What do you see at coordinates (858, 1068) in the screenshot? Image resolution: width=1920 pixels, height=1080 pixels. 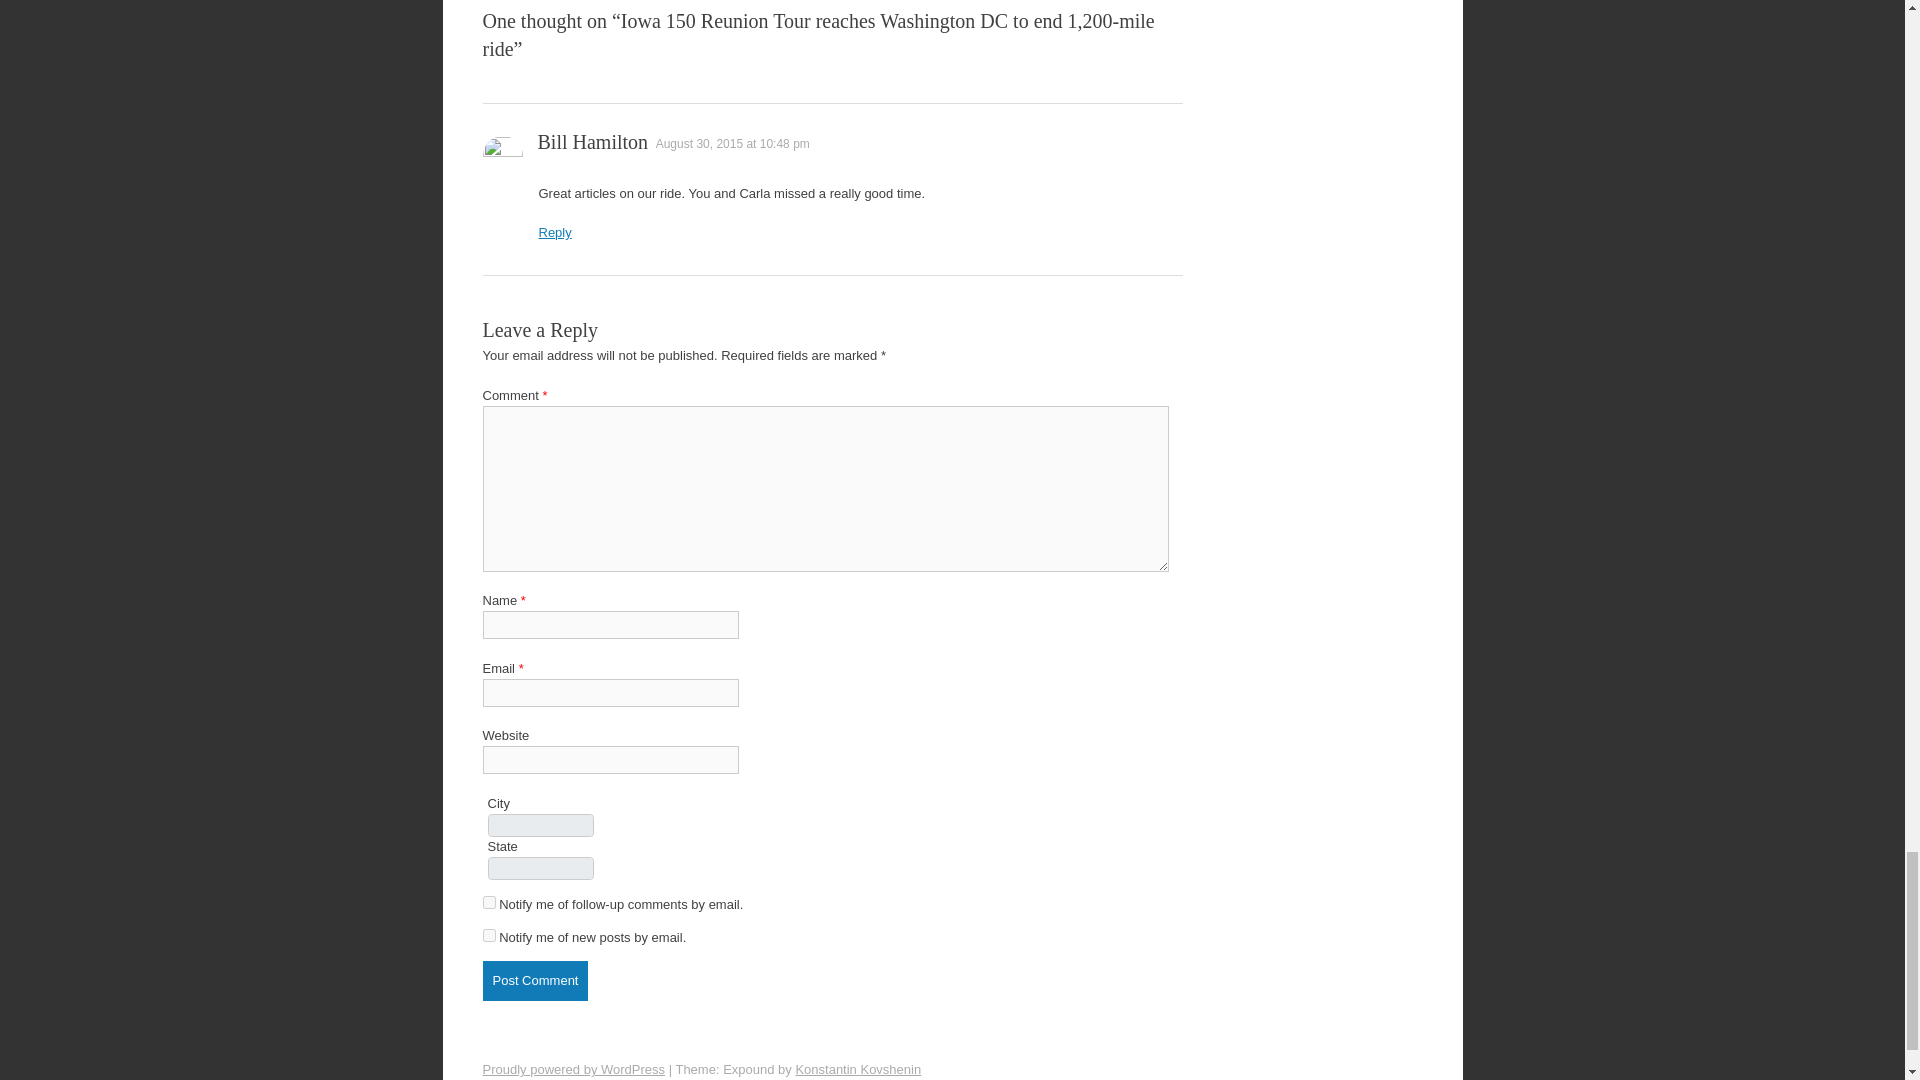 I see `Konstantin Kovshenin` at bounding box center [858, 1068].